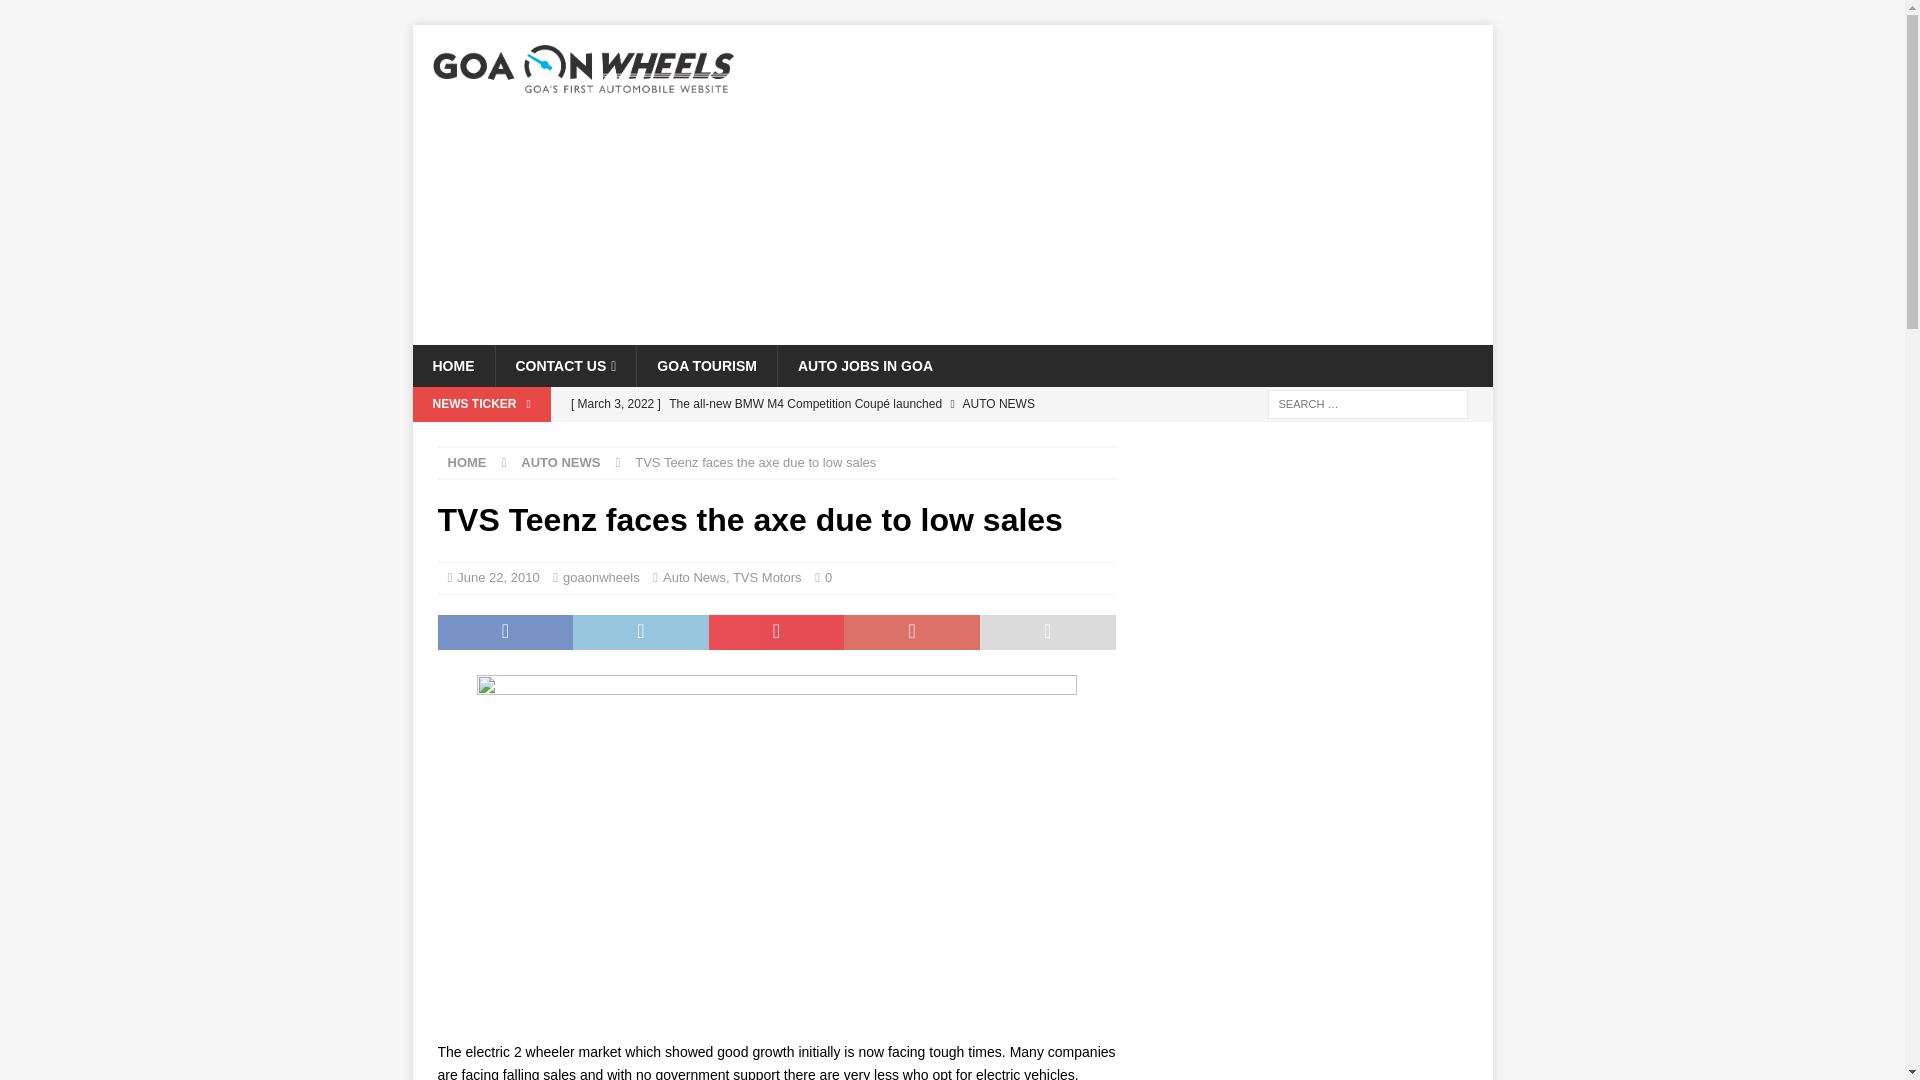 The width and height of the screenshot is (1920, 1080). Describe the element at coordinates (560, 462) in the screenshot. I see `AUTO NEWS` at that location.